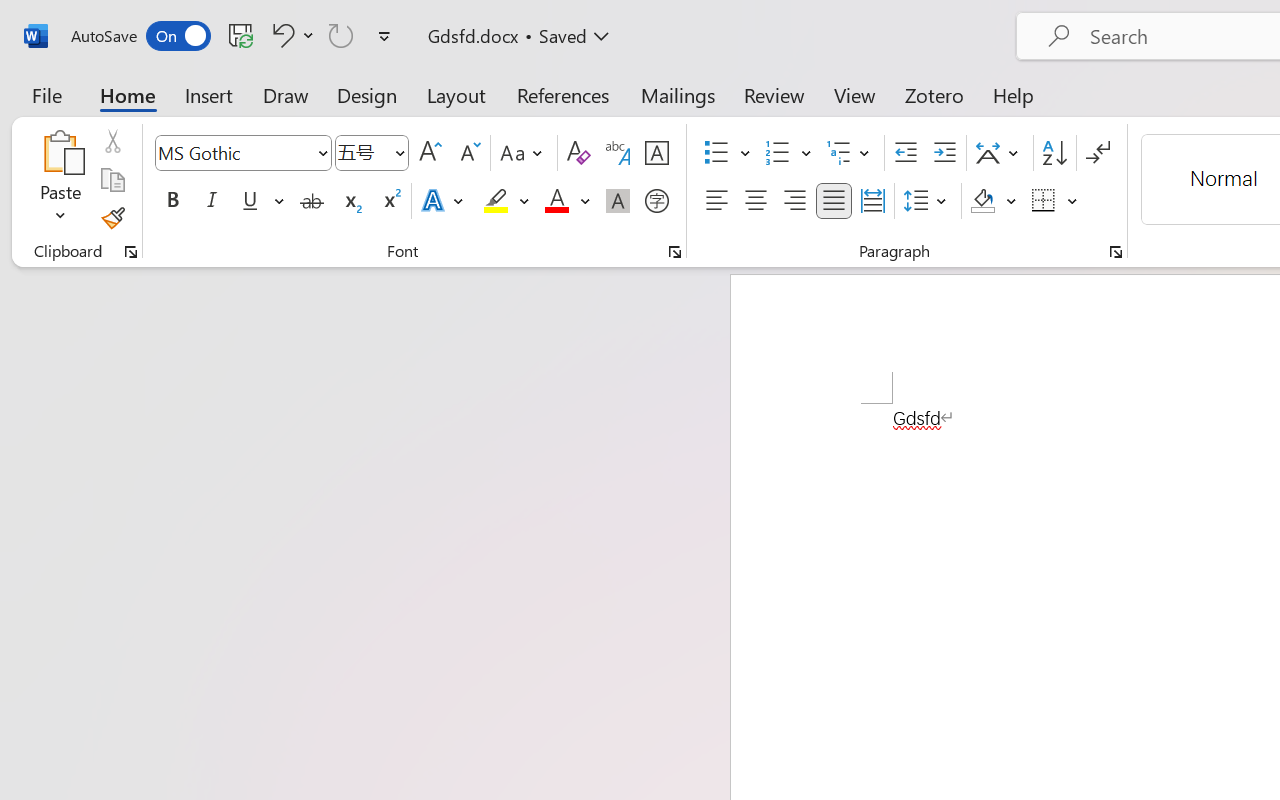 The height and width of the screenshot is (800, 1280). Describe the element at coordinates (524, 153) in the screenshot. I see `Change Case` at that location.